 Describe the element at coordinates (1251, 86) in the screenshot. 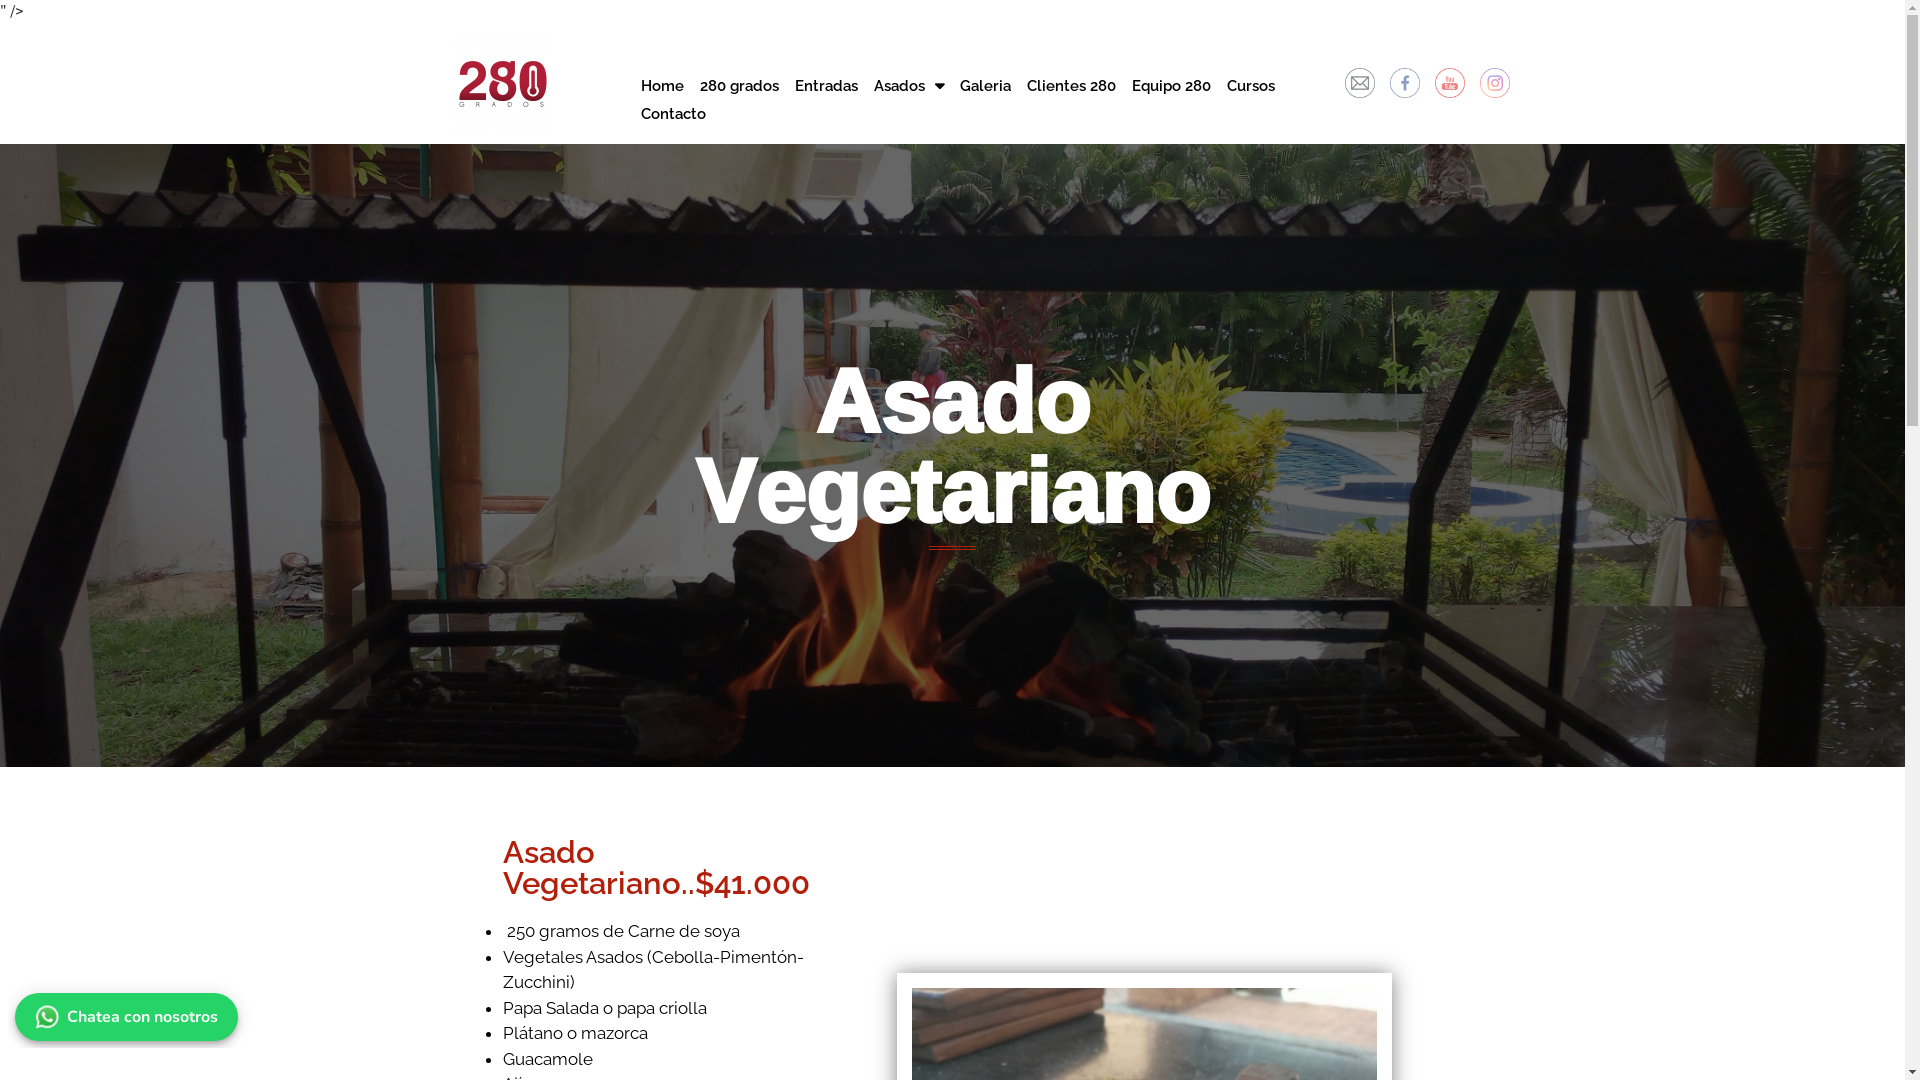

I see `Cursos` at that location.